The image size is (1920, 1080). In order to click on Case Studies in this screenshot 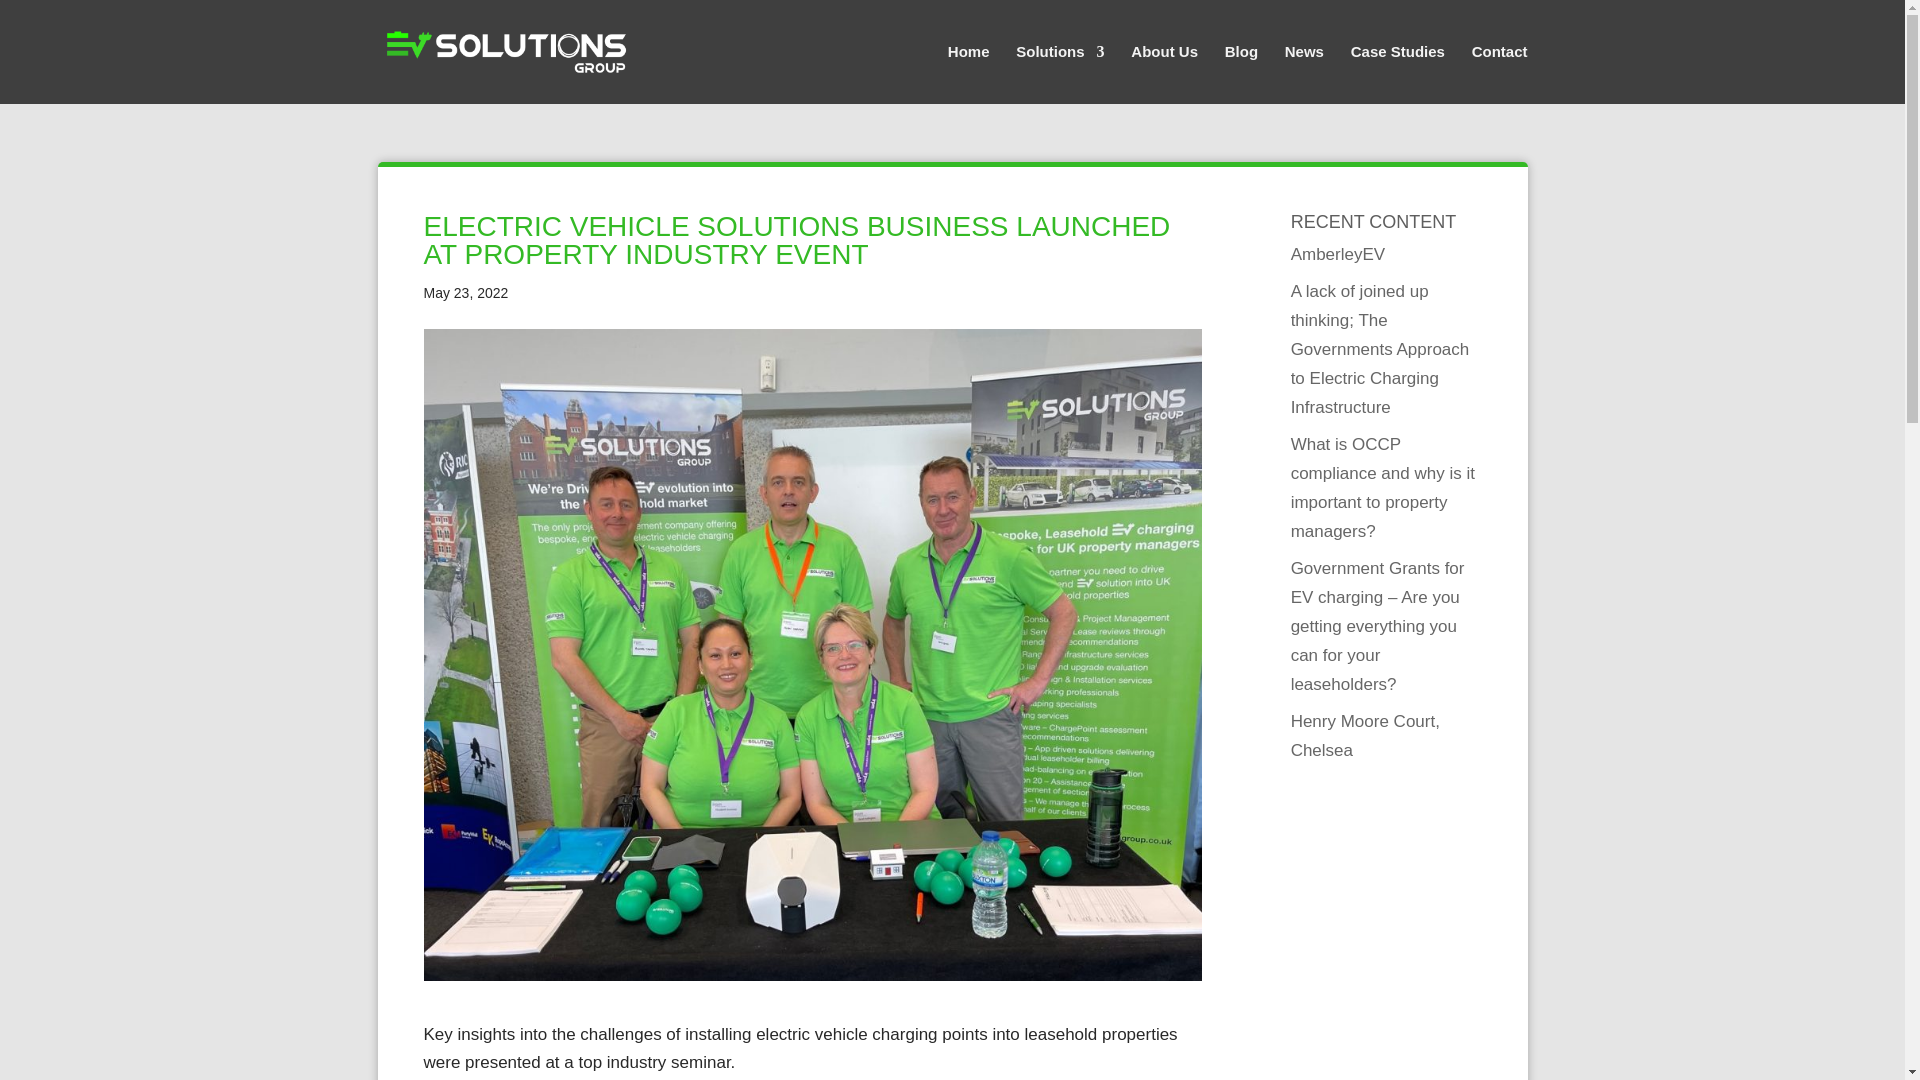, I will do `click(1398, 74)`.